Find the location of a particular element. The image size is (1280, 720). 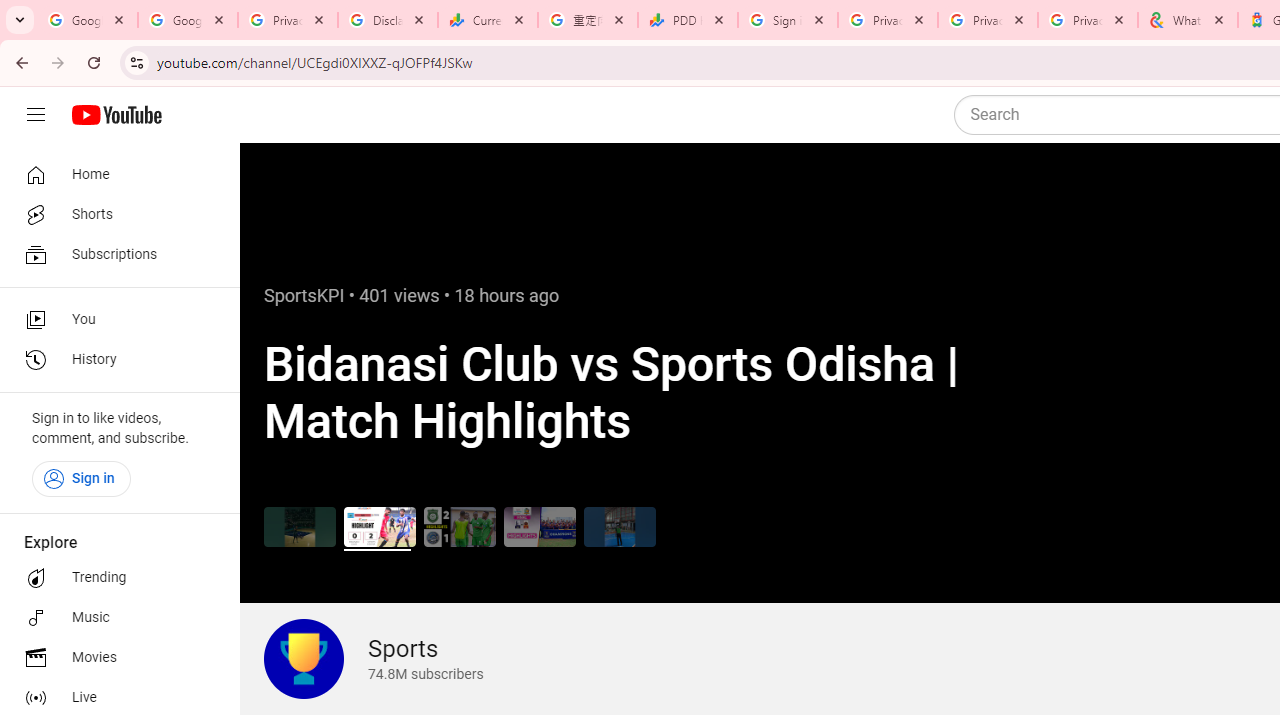

Shorts is located at coordinates (114, 214).